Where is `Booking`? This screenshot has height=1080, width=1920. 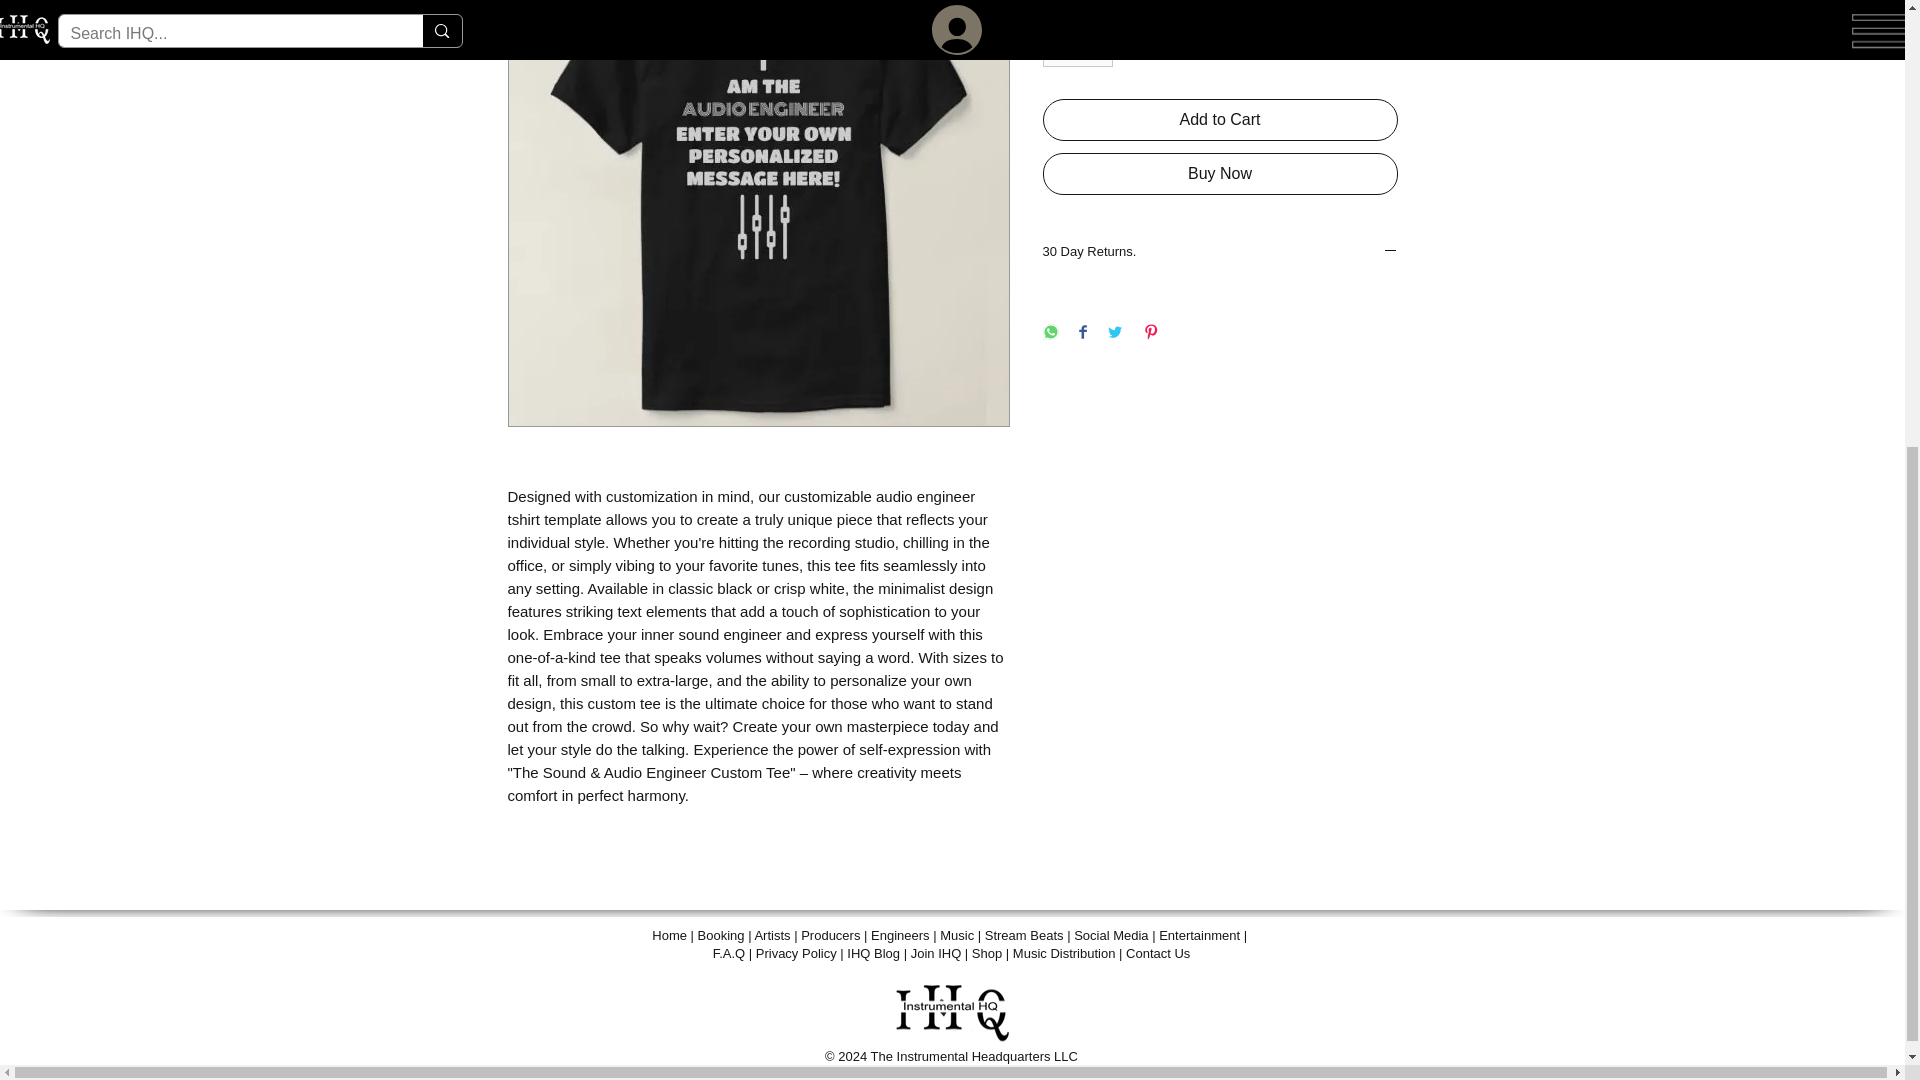 Booking is located at coordinates (721, 934).